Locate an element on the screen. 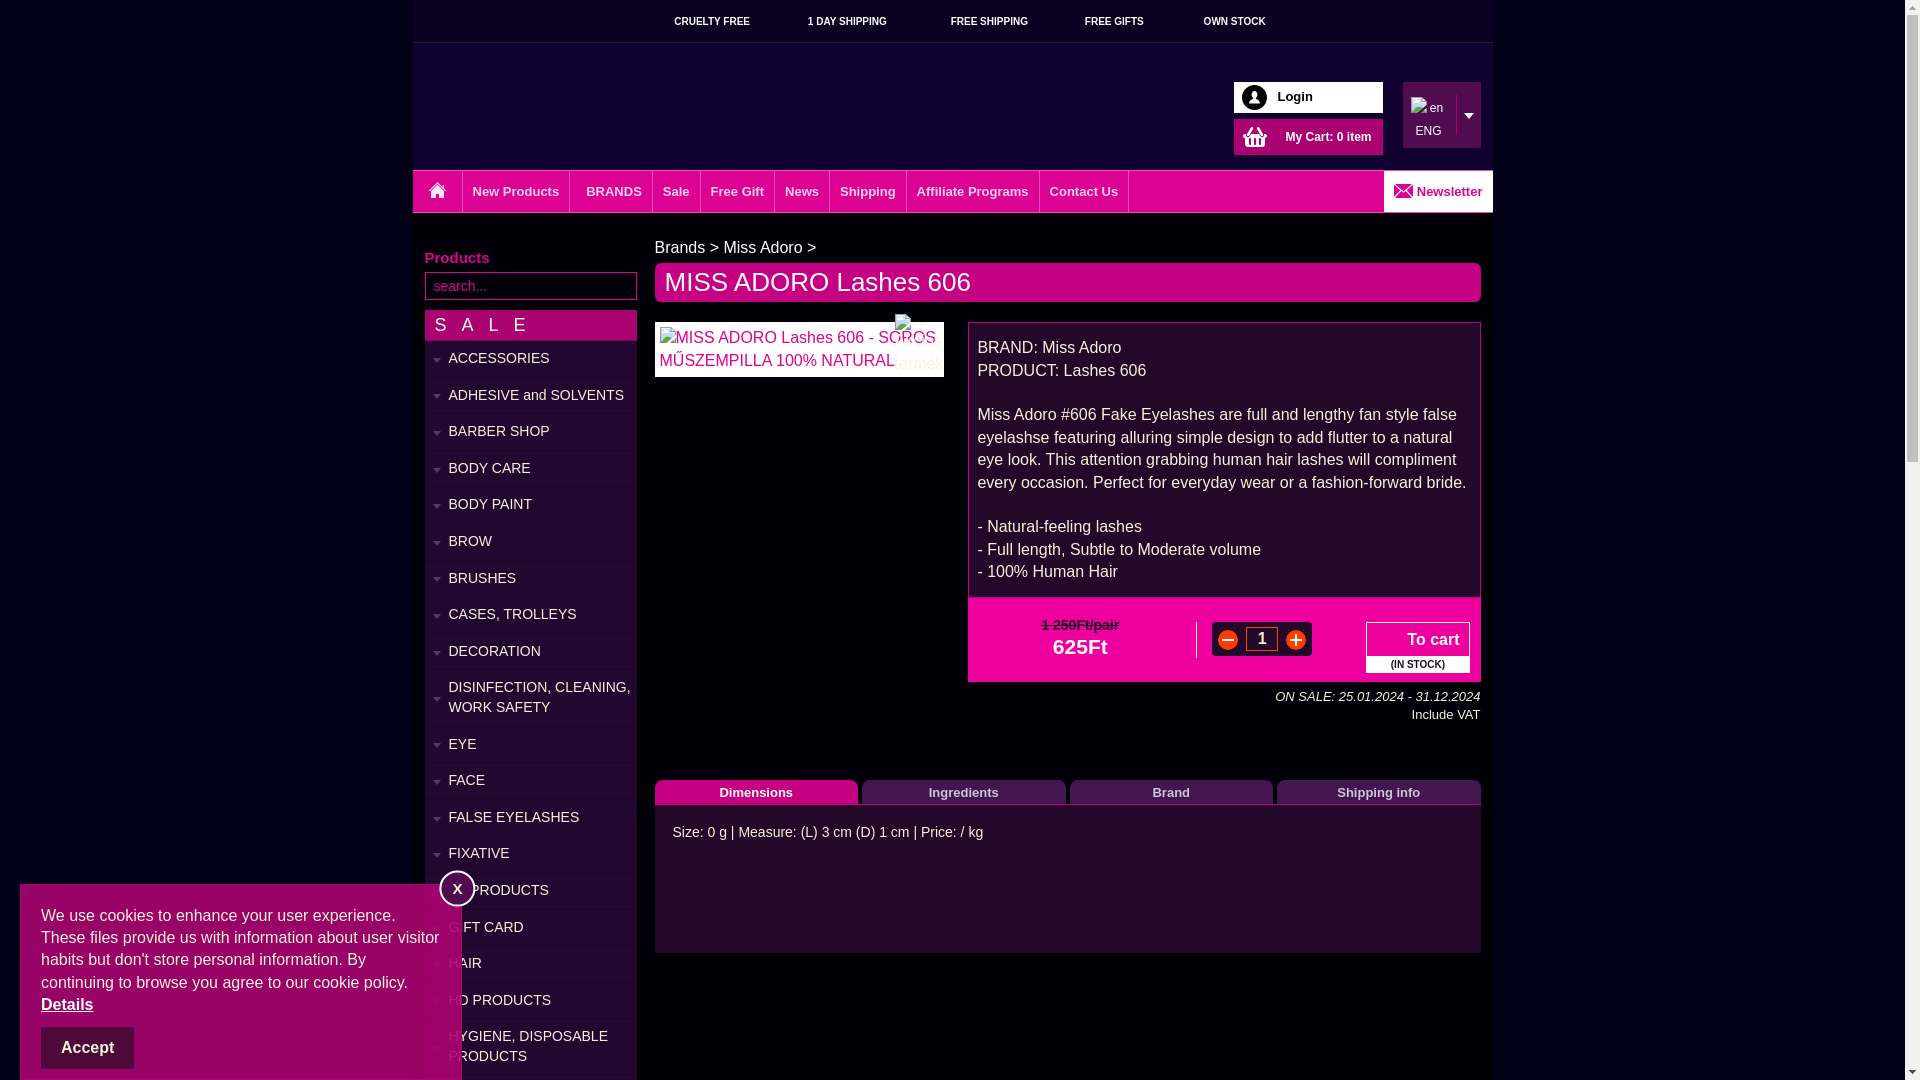 Image resolution: width=1920 pixels, height=1080 pixels. Login is located at coordinates (1308, 98).